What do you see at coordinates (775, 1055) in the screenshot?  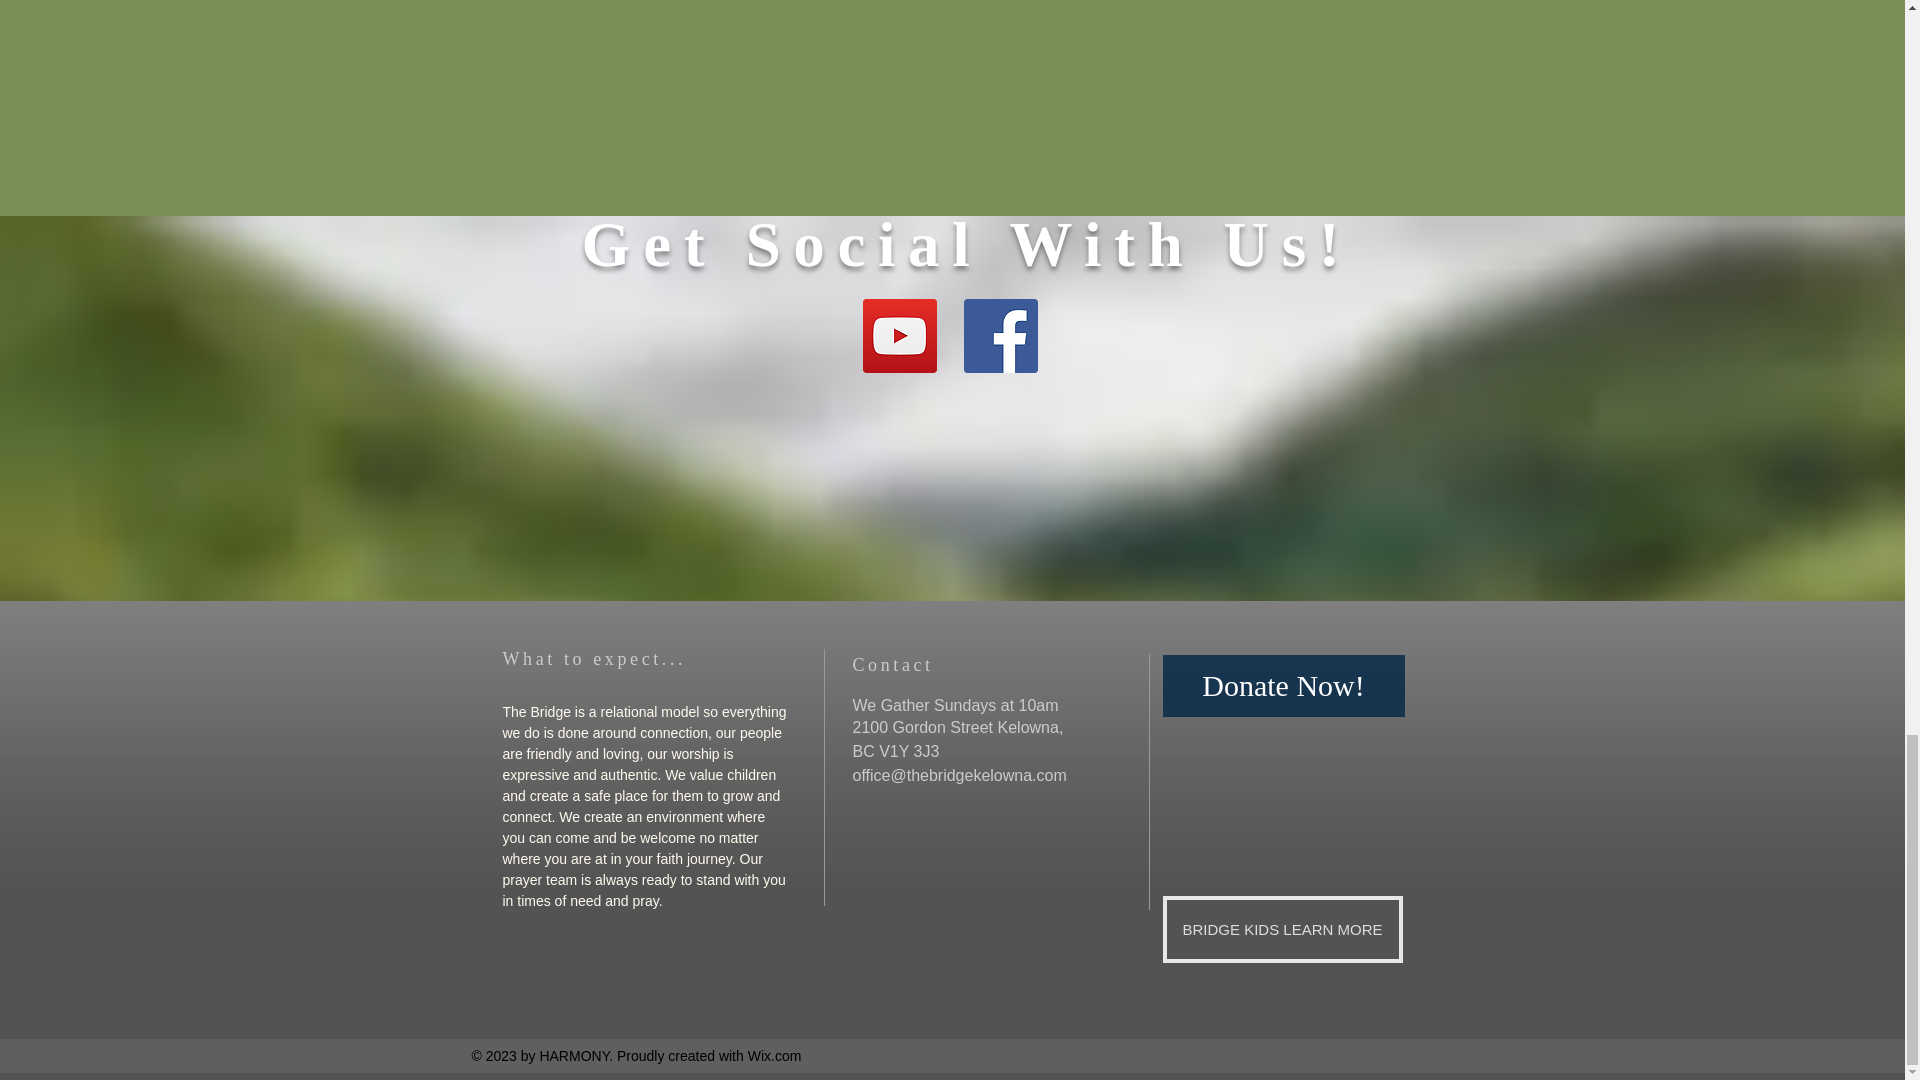 I see `Wix.com` at bounding box center [775, 1055].